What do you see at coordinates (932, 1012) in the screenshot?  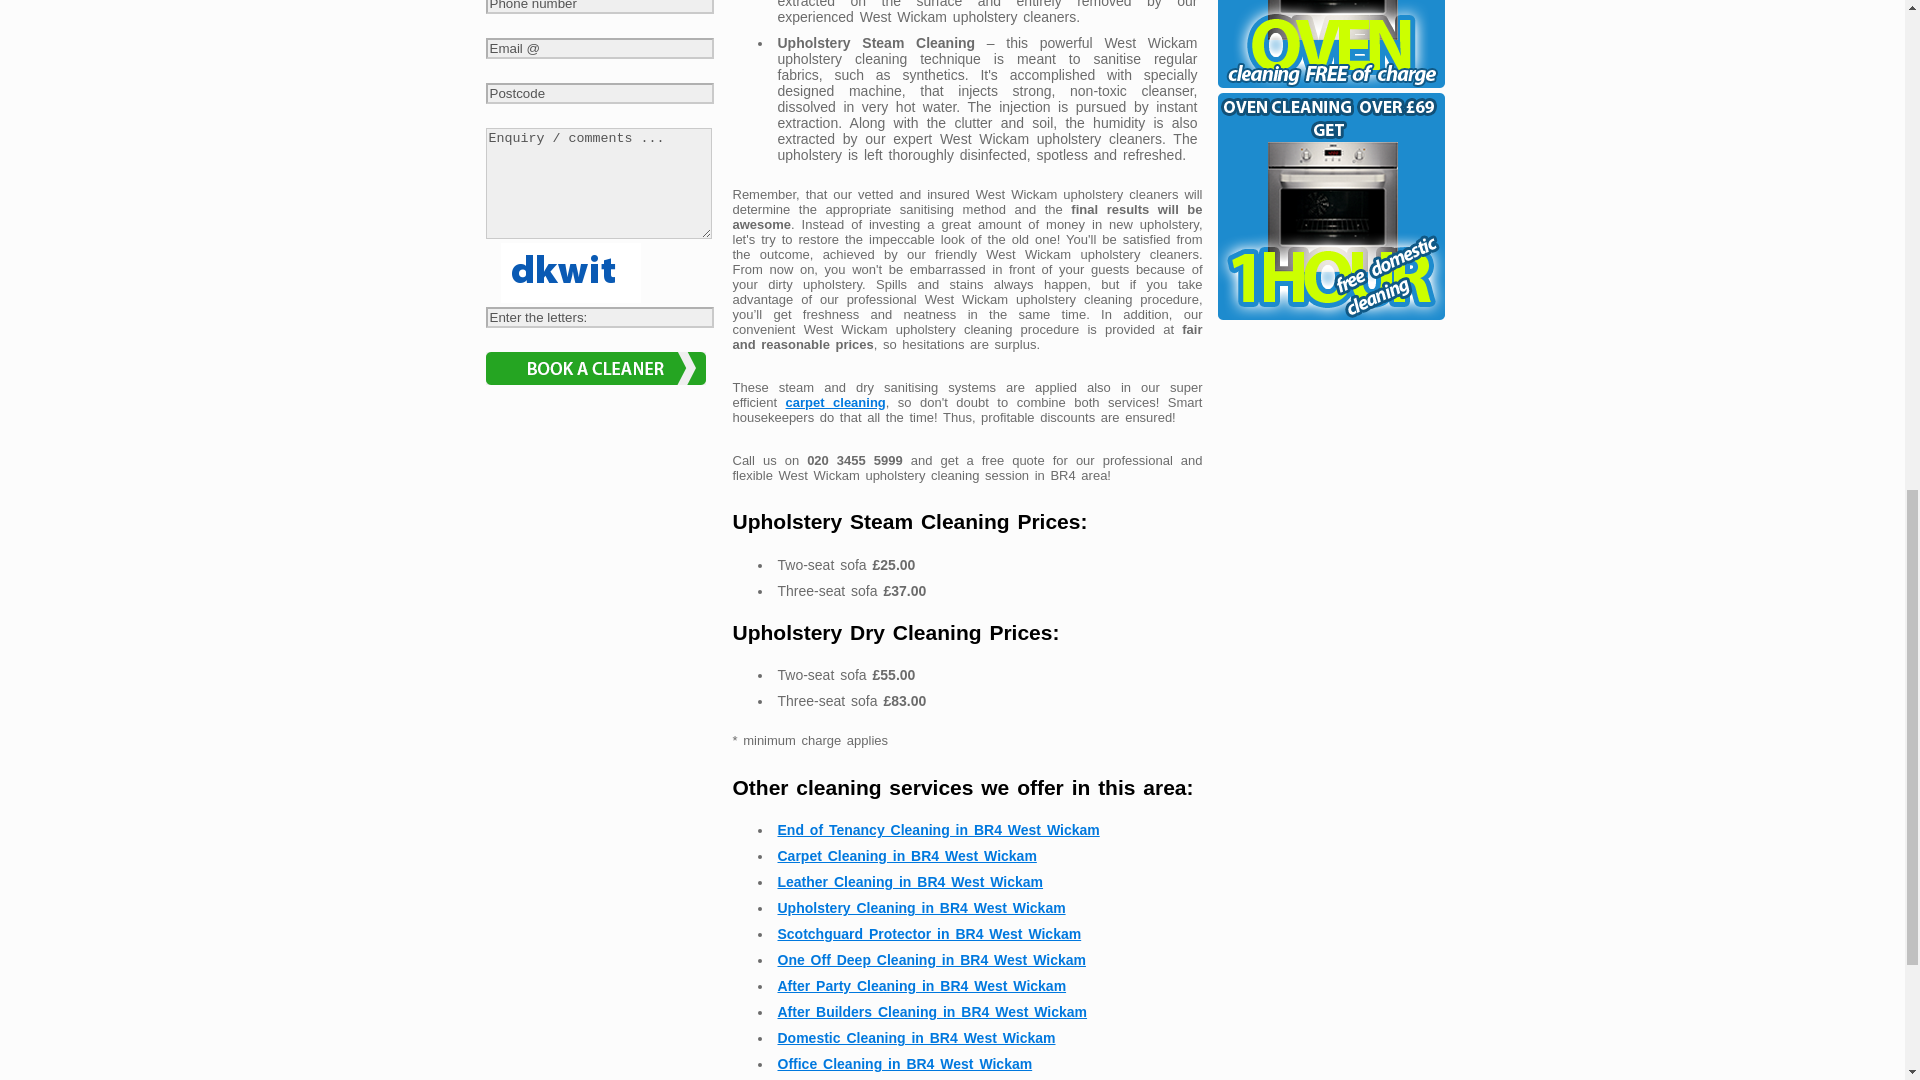 I see `After Builders Cleaning in BR4 West Wickam` at bounding box center [932, 1012].